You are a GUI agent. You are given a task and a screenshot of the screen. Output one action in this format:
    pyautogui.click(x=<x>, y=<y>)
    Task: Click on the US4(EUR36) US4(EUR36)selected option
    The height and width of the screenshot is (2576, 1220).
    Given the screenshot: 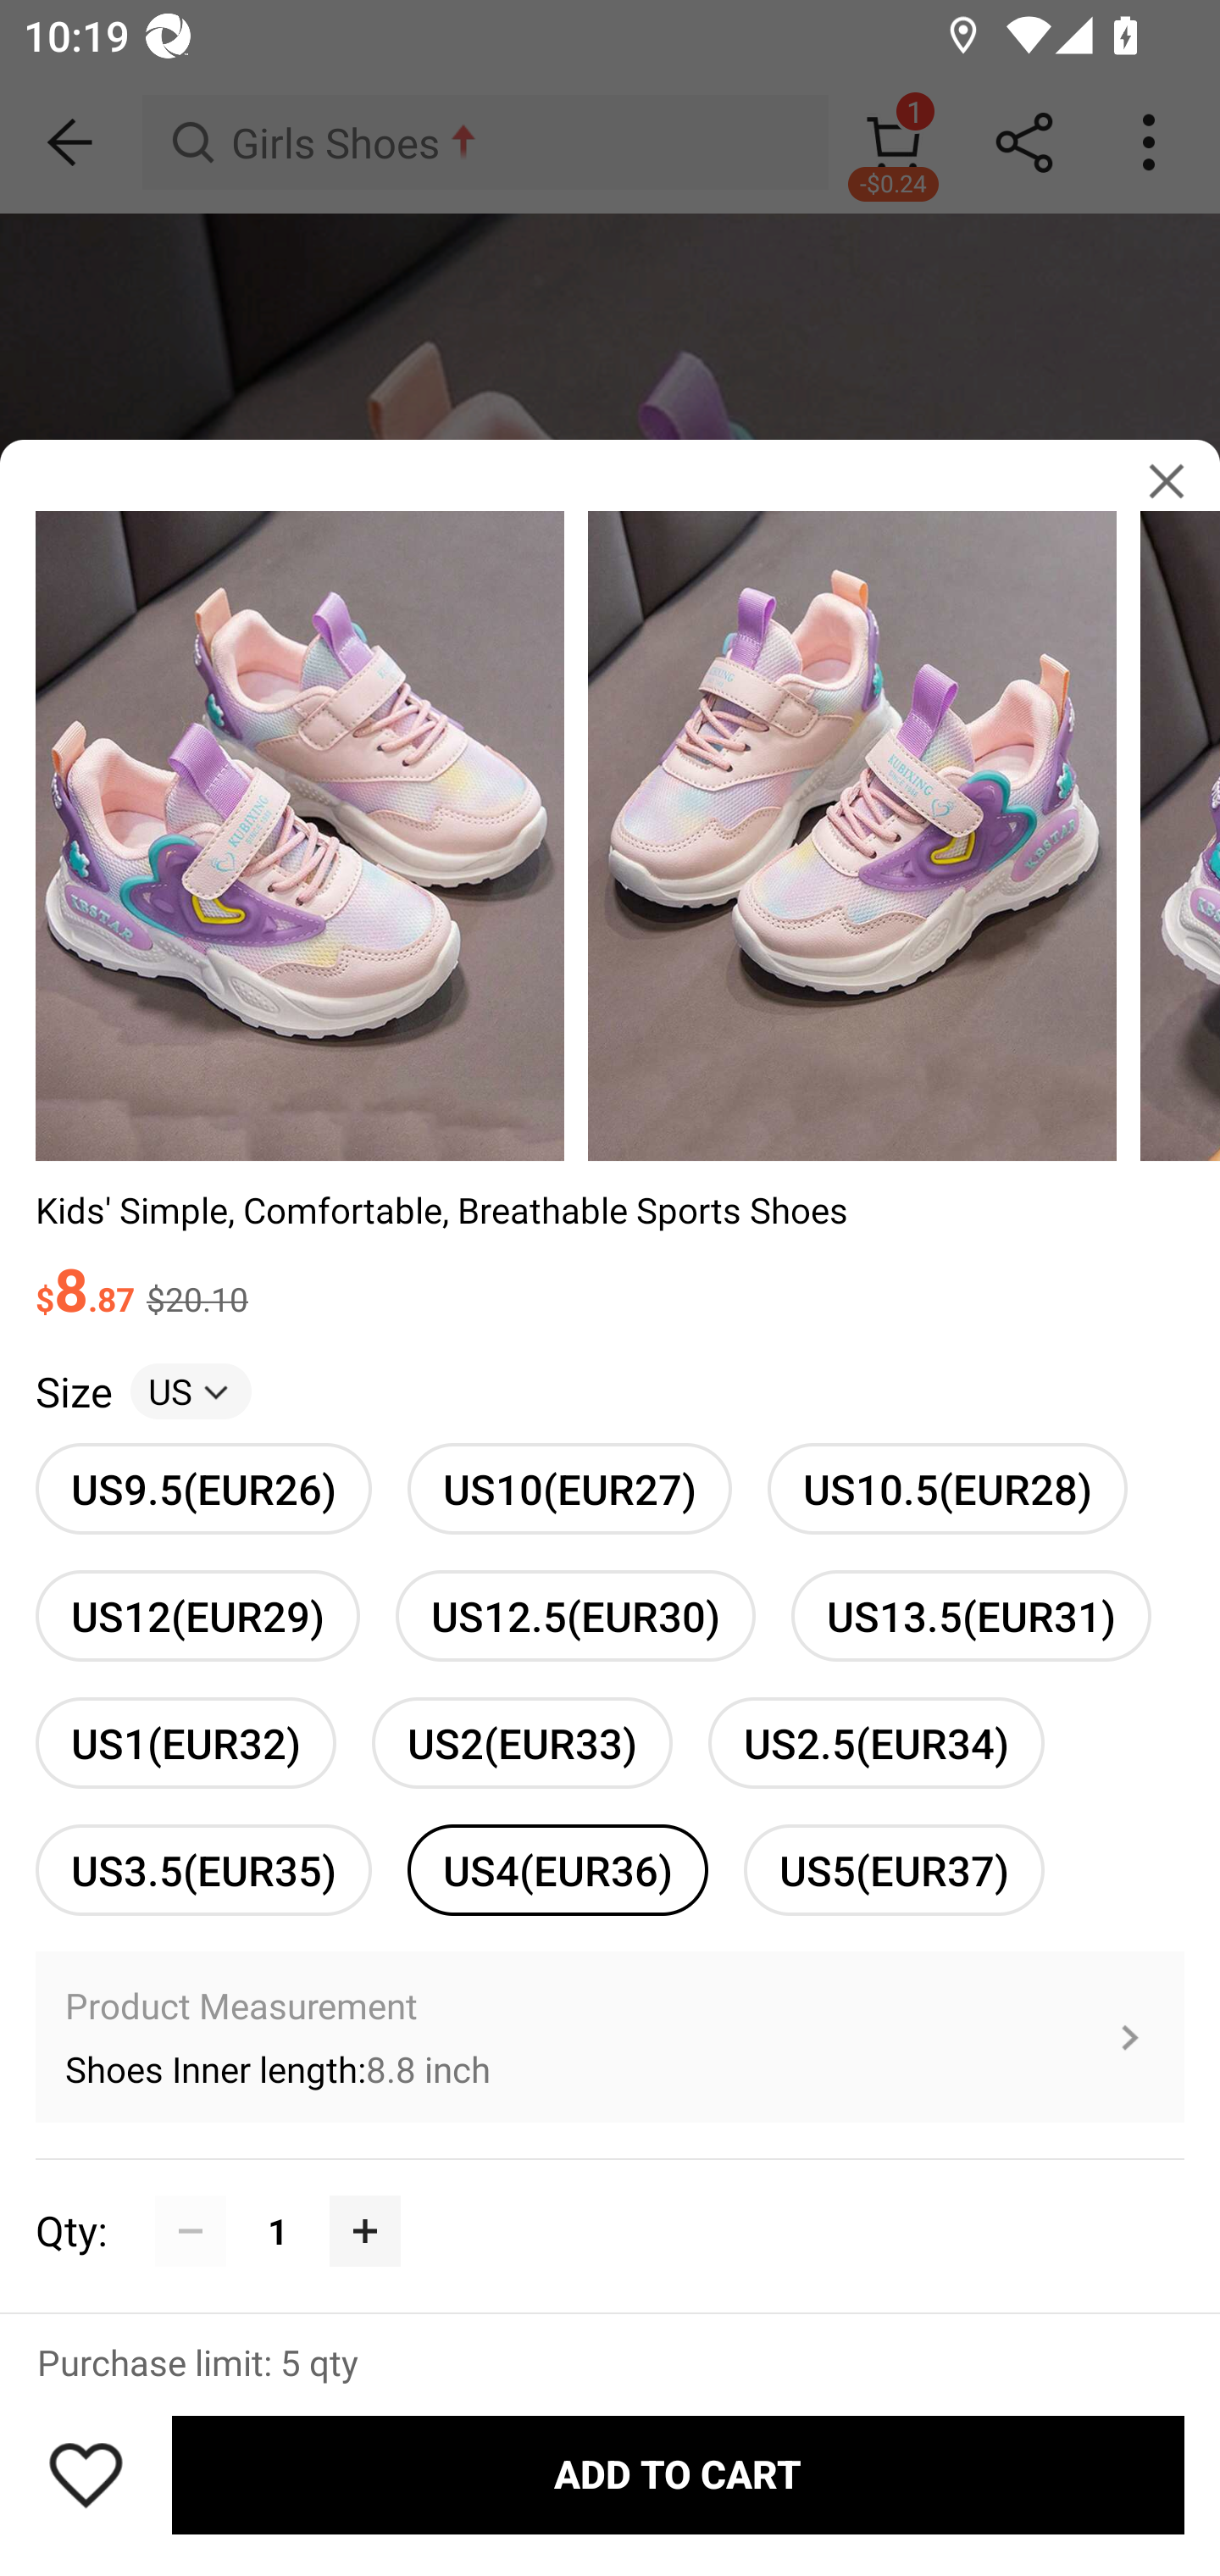 What is the action you would take?
    pyautogui.click(x=557, y=1869)
    